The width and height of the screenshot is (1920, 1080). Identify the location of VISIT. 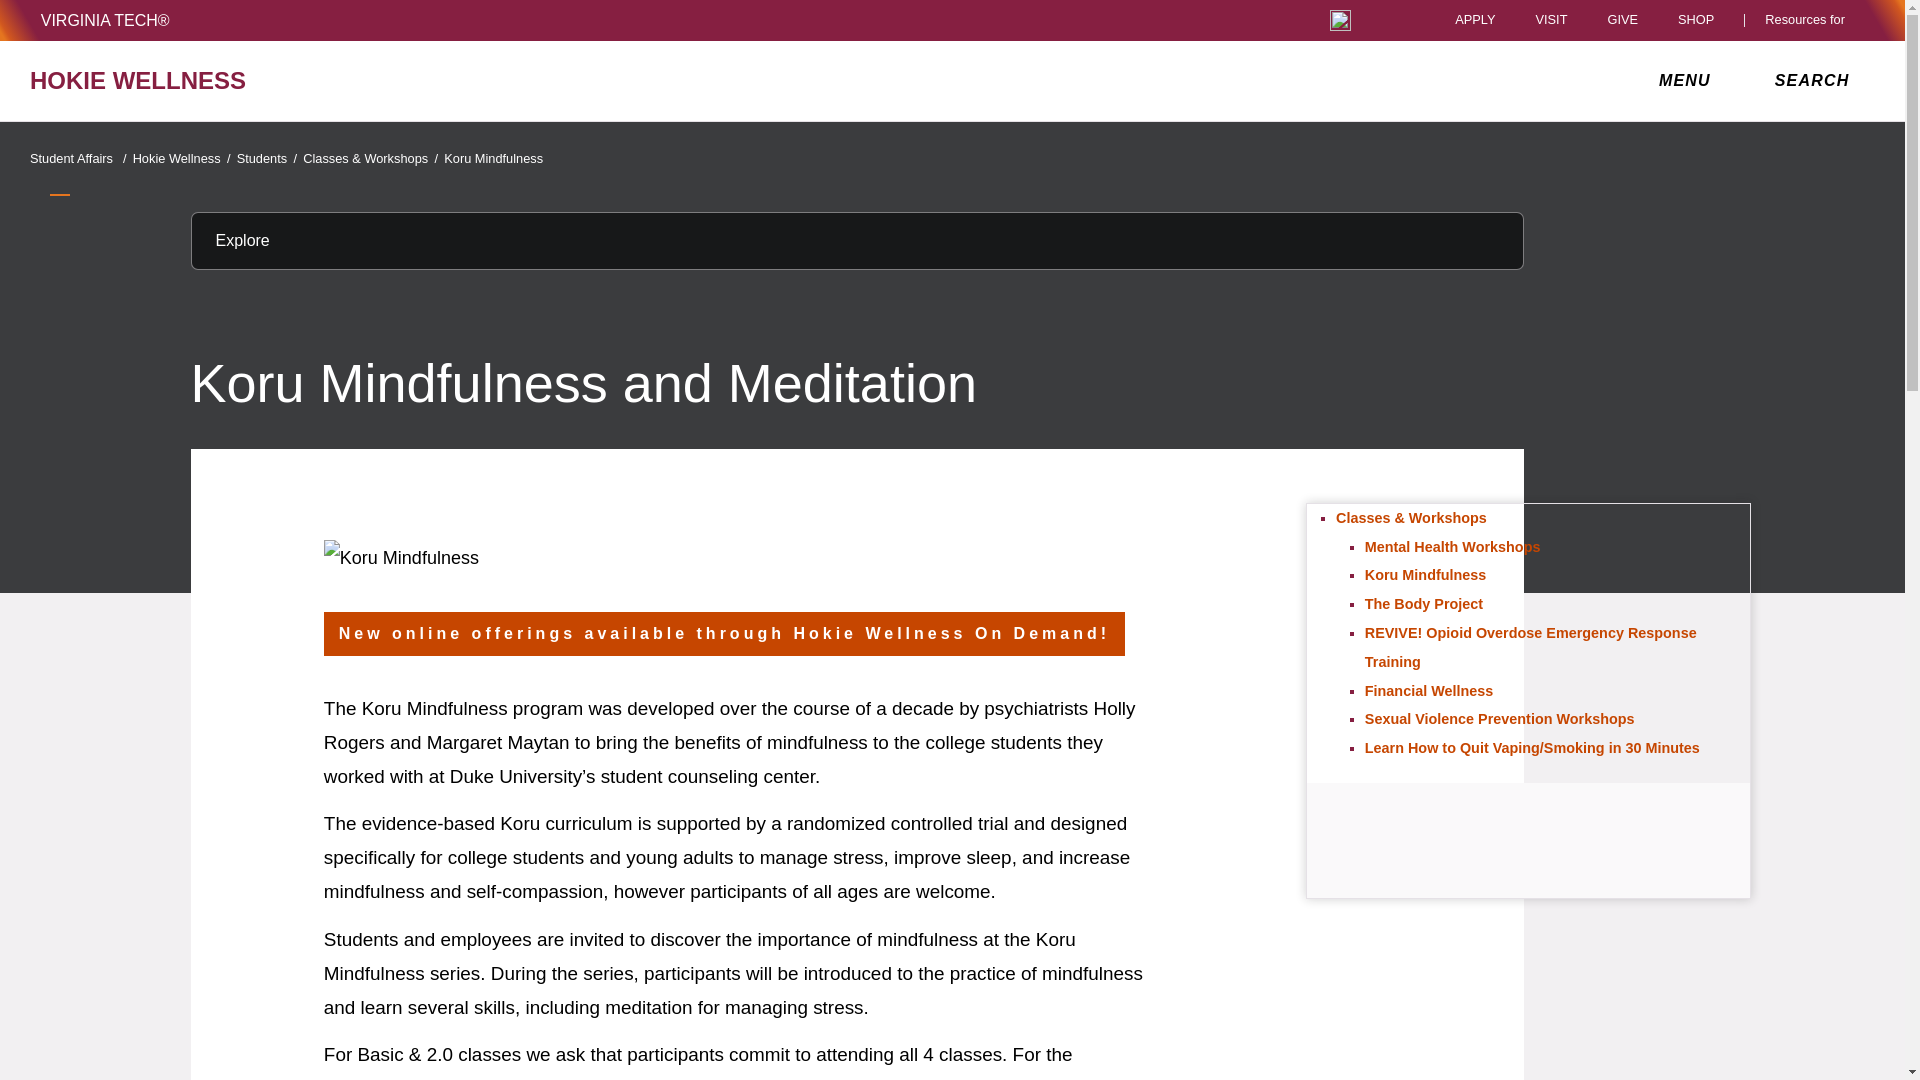
(1550, 20).